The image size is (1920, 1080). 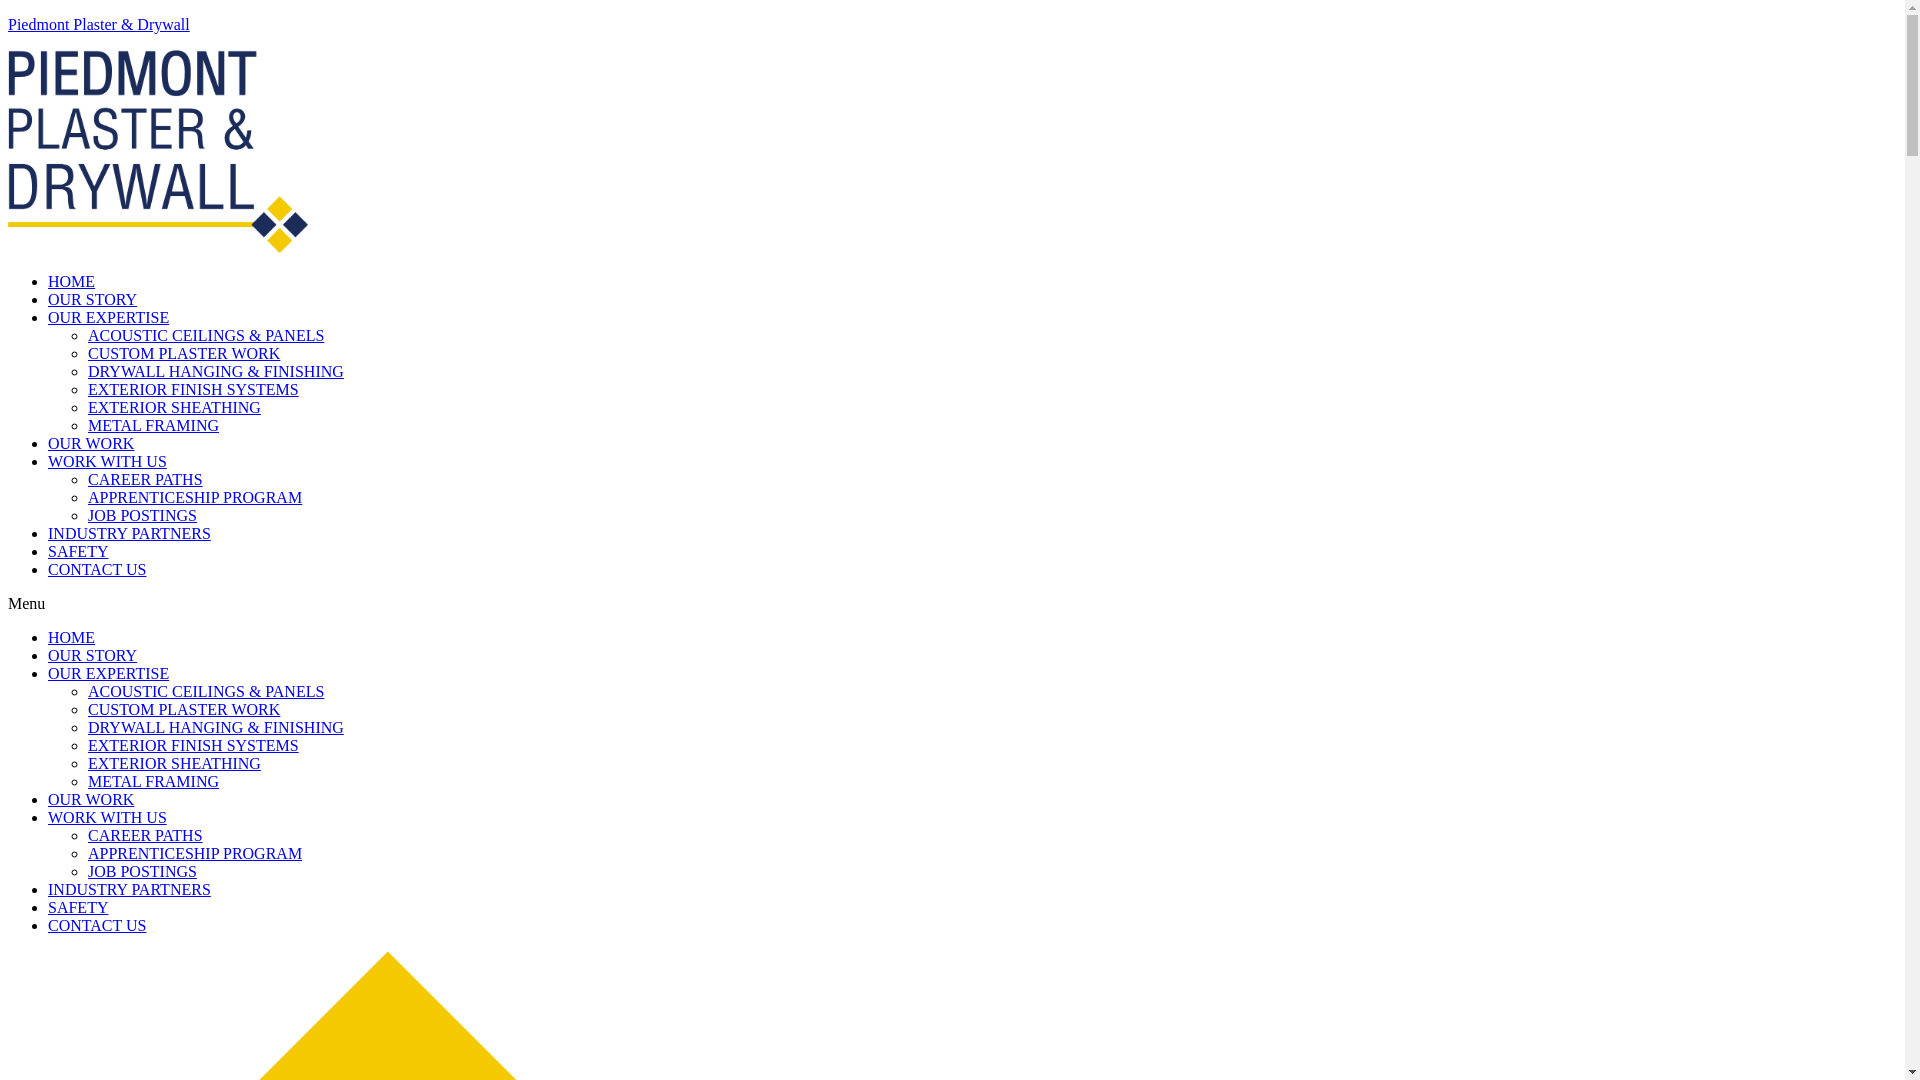 What do you see at coordinates (146, 480) in the screenshot?
I see `CAREER PATHS` at bounding box center [146, 480].